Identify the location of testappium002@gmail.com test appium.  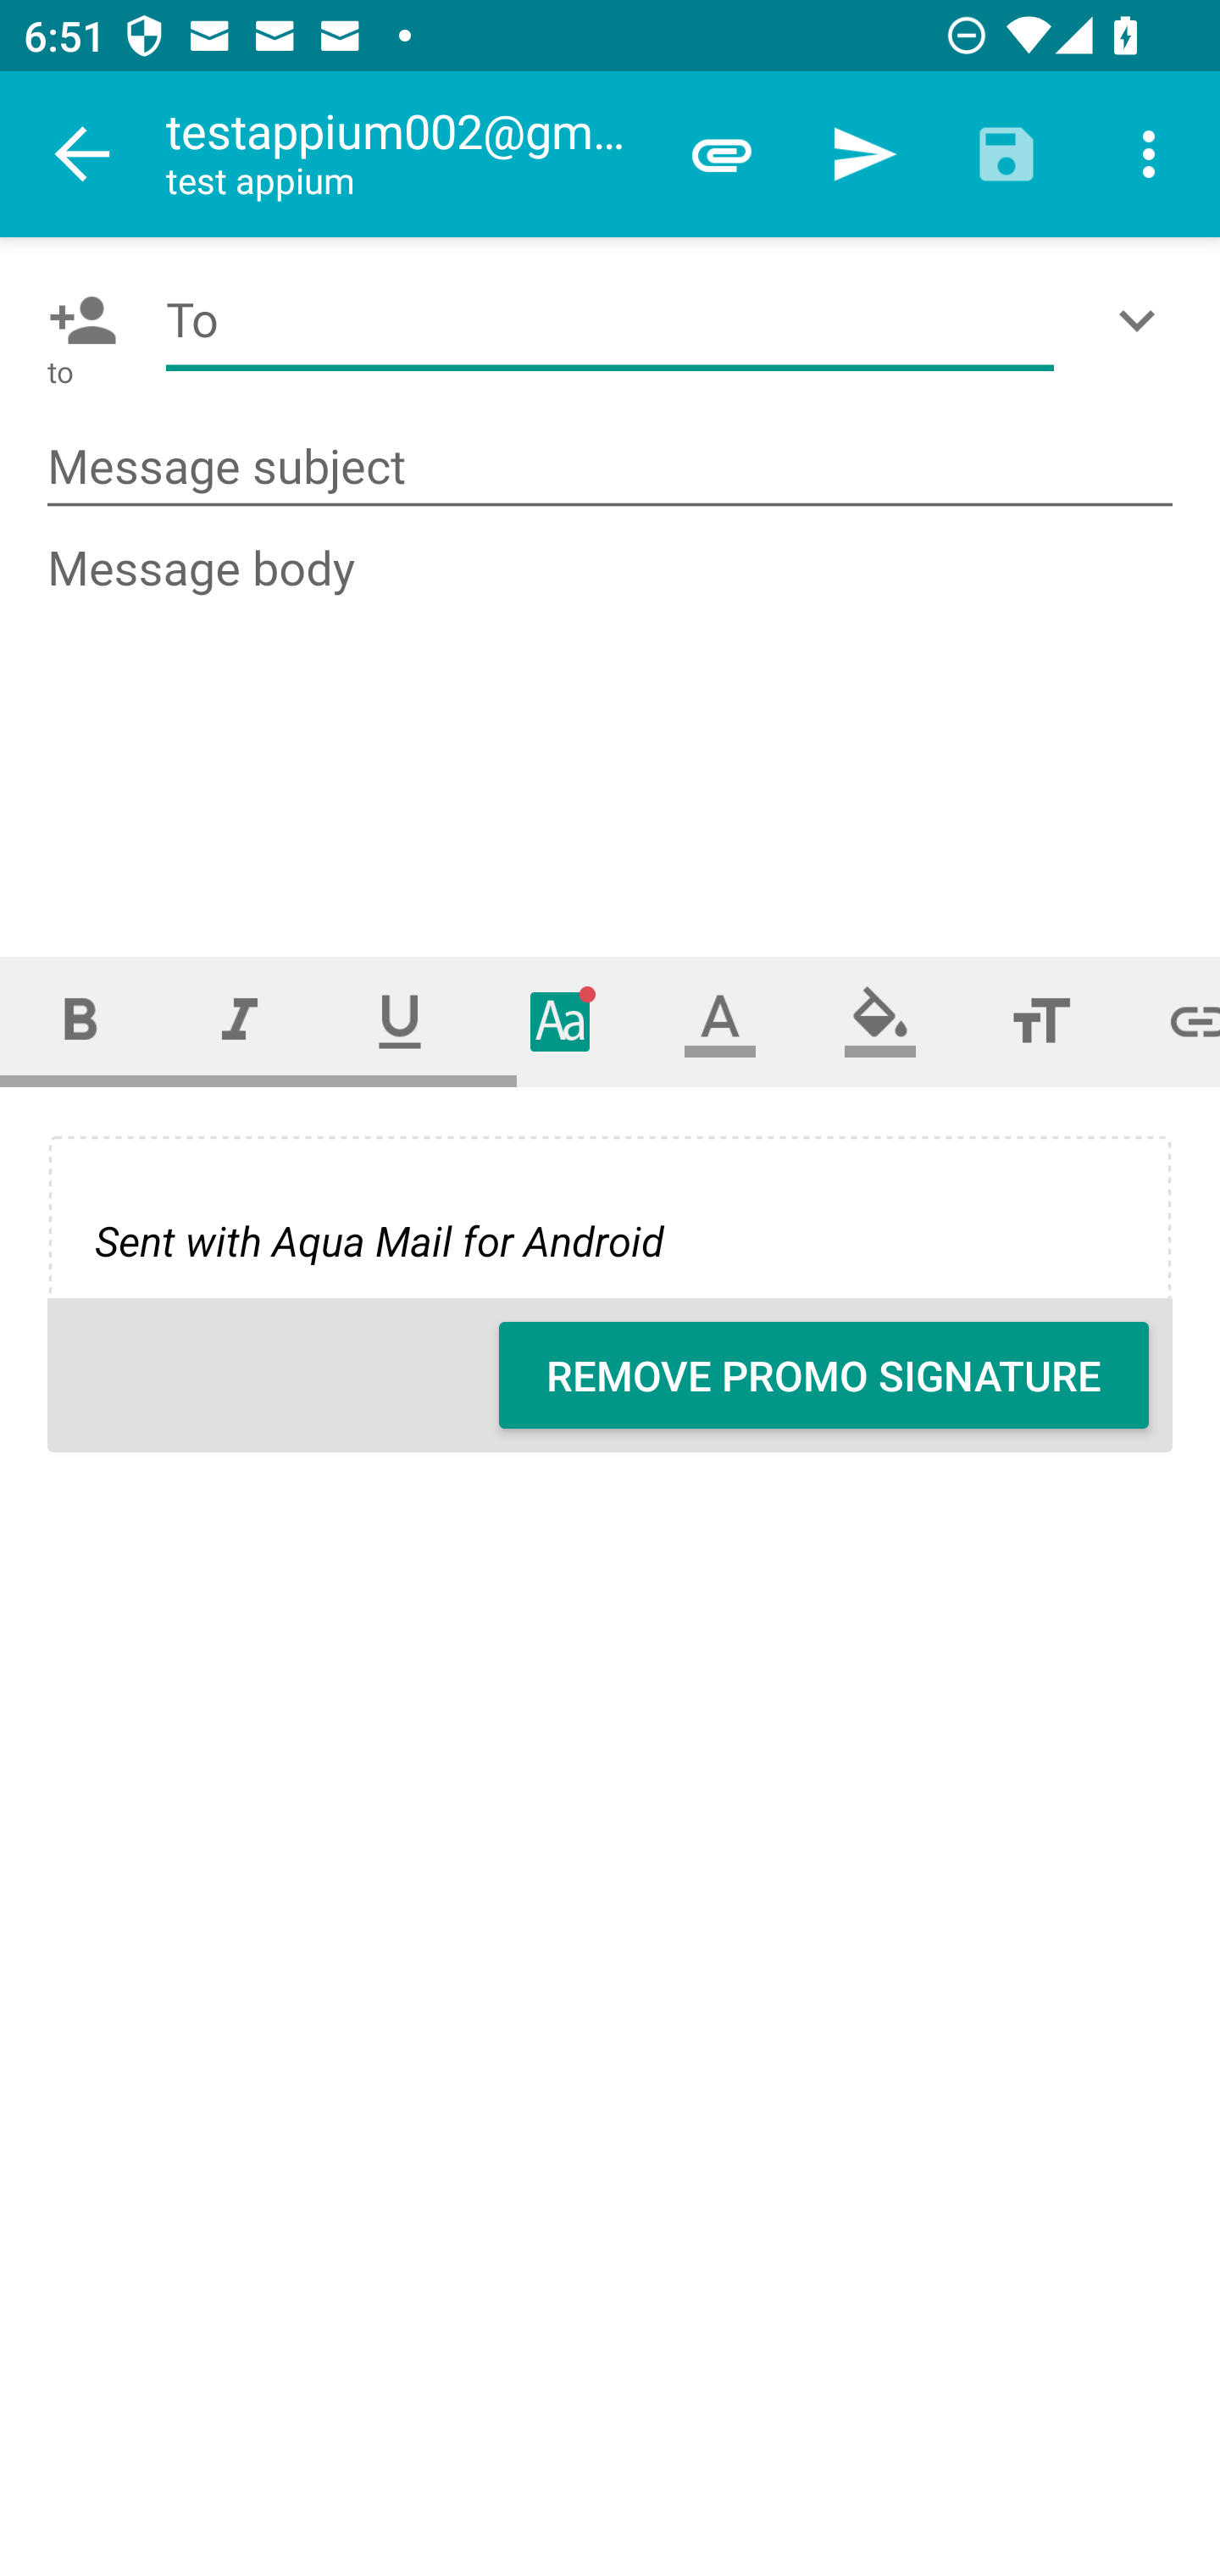
(408, 154).